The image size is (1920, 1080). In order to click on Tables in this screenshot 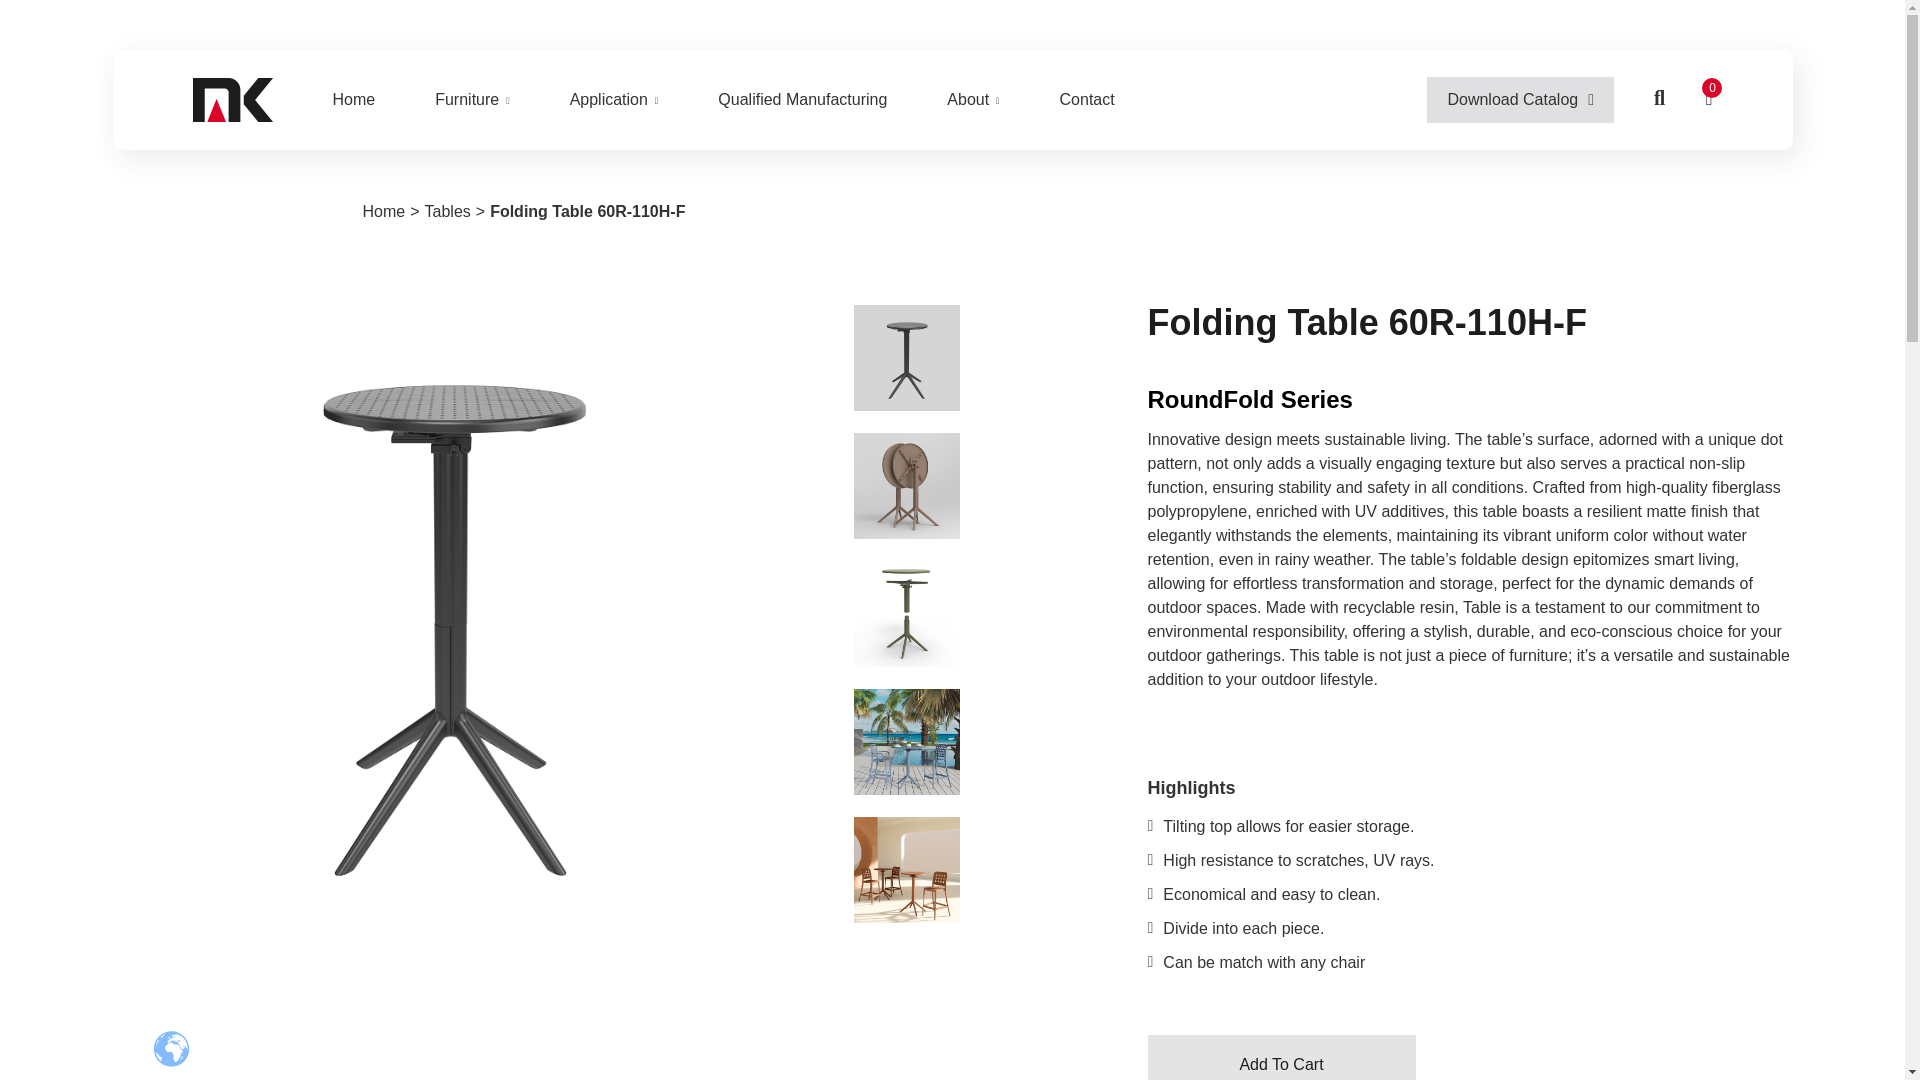, I will do `click(447, 211)`.